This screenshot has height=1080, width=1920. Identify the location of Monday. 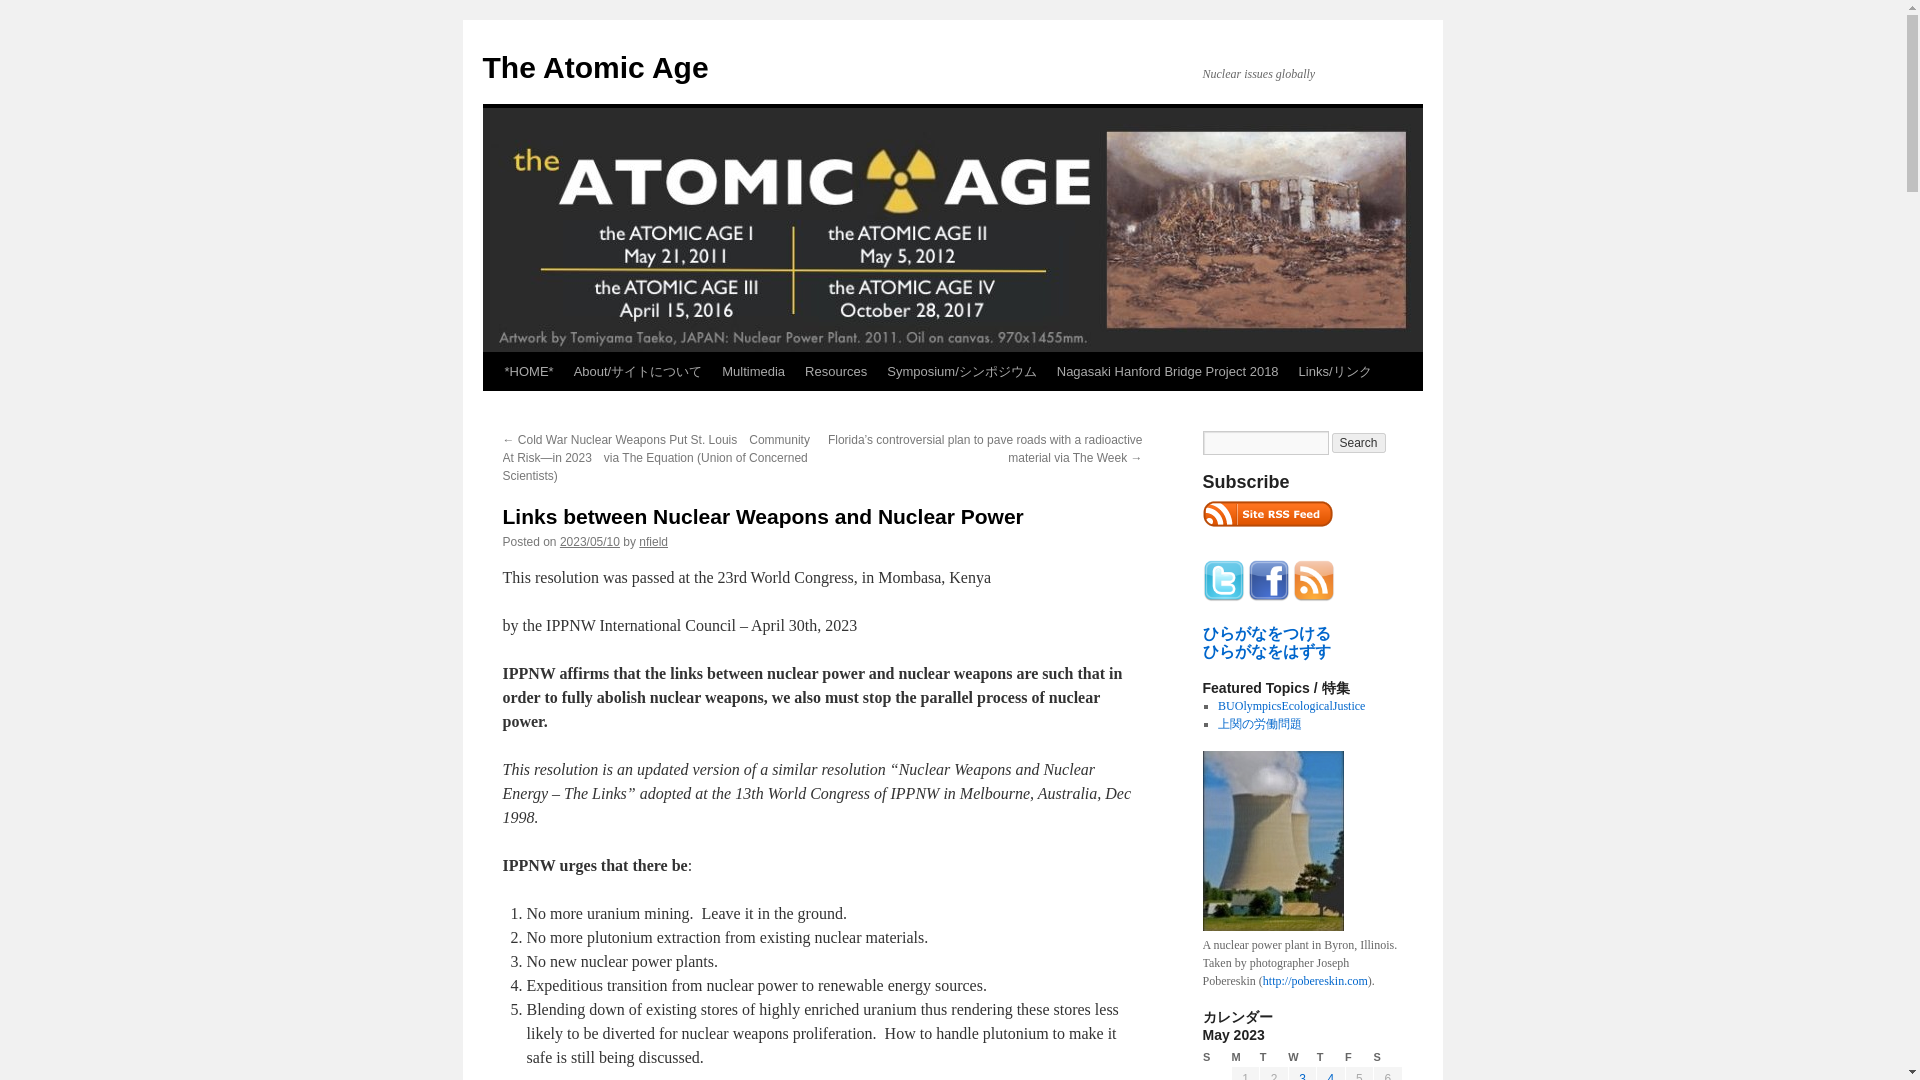
(1244, 1057).